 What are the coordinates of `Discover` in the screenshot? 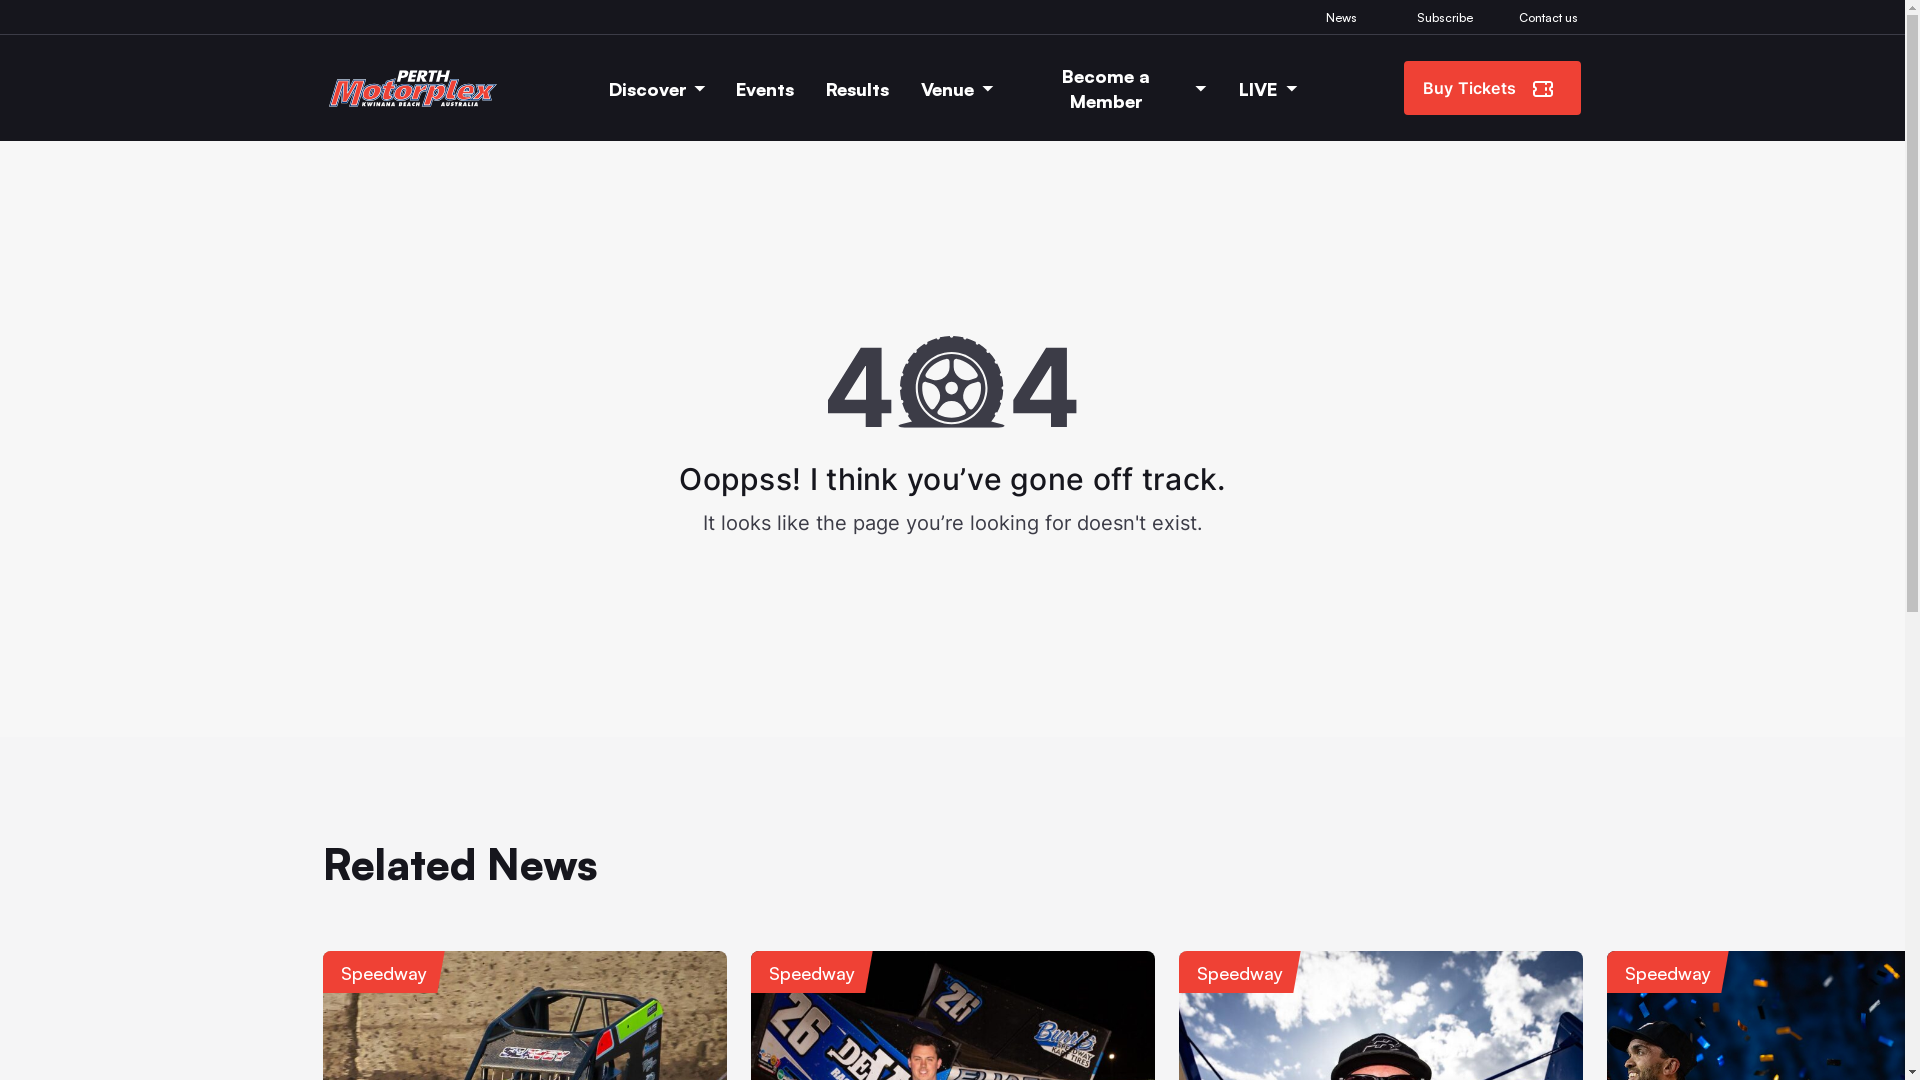 It's located at (657, 88).